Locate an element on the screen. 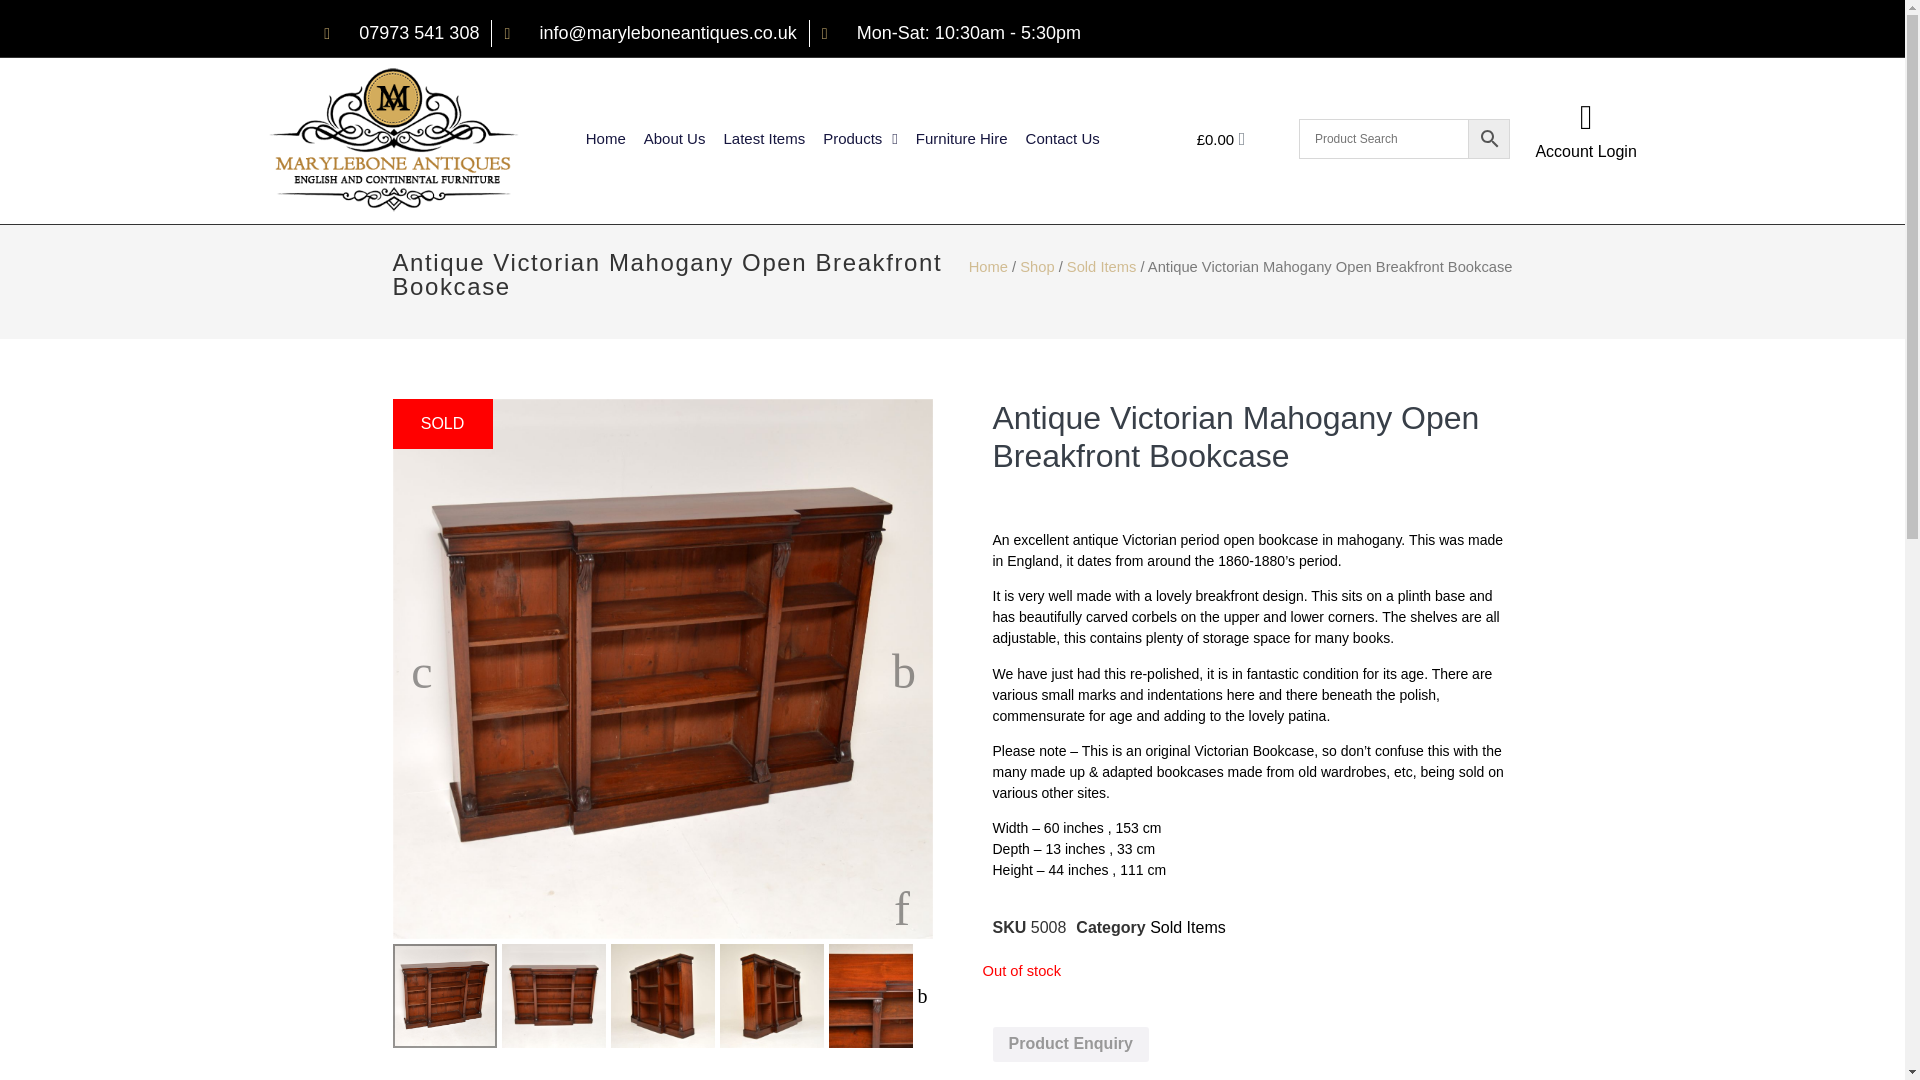  Products is located at coordinates (860, 138).